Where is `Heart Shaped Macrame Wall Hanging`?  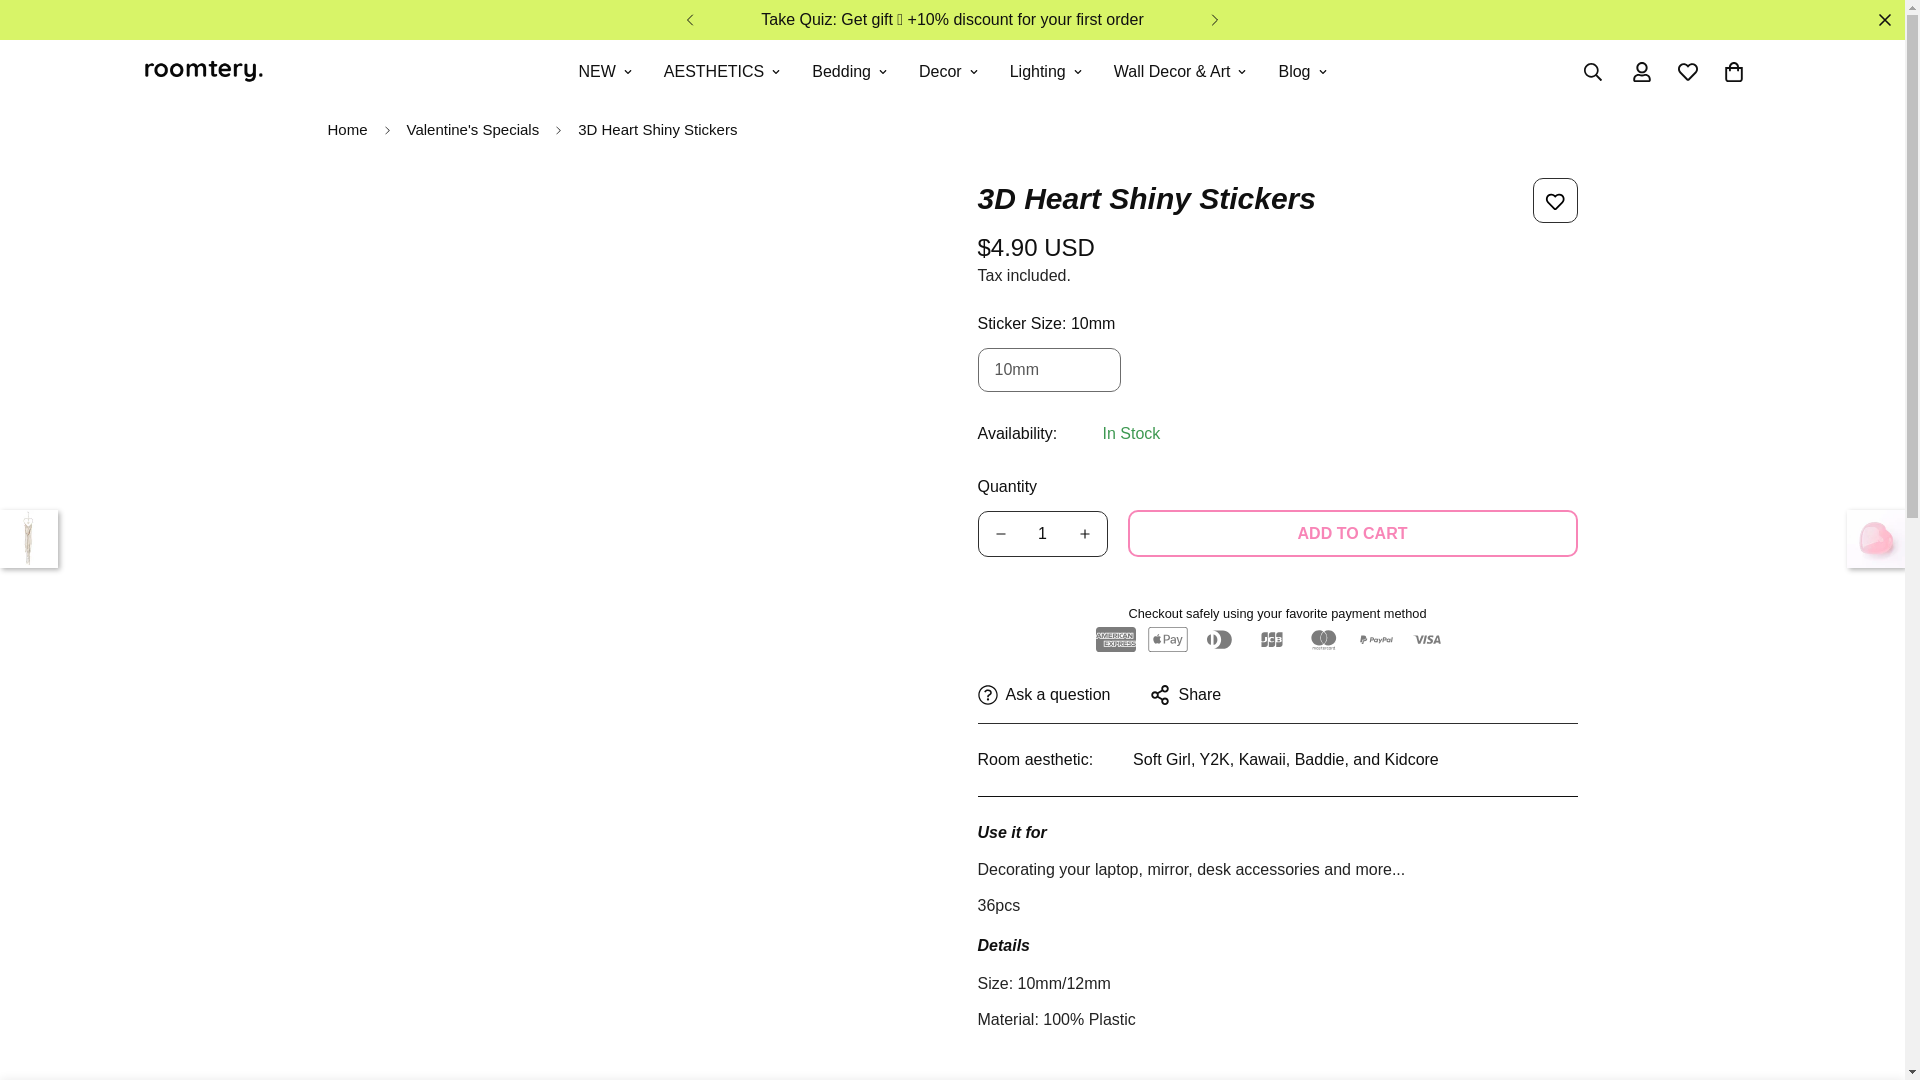
Heart Shaped Macrame Wall Hanging is located at coordinates (28, 538).